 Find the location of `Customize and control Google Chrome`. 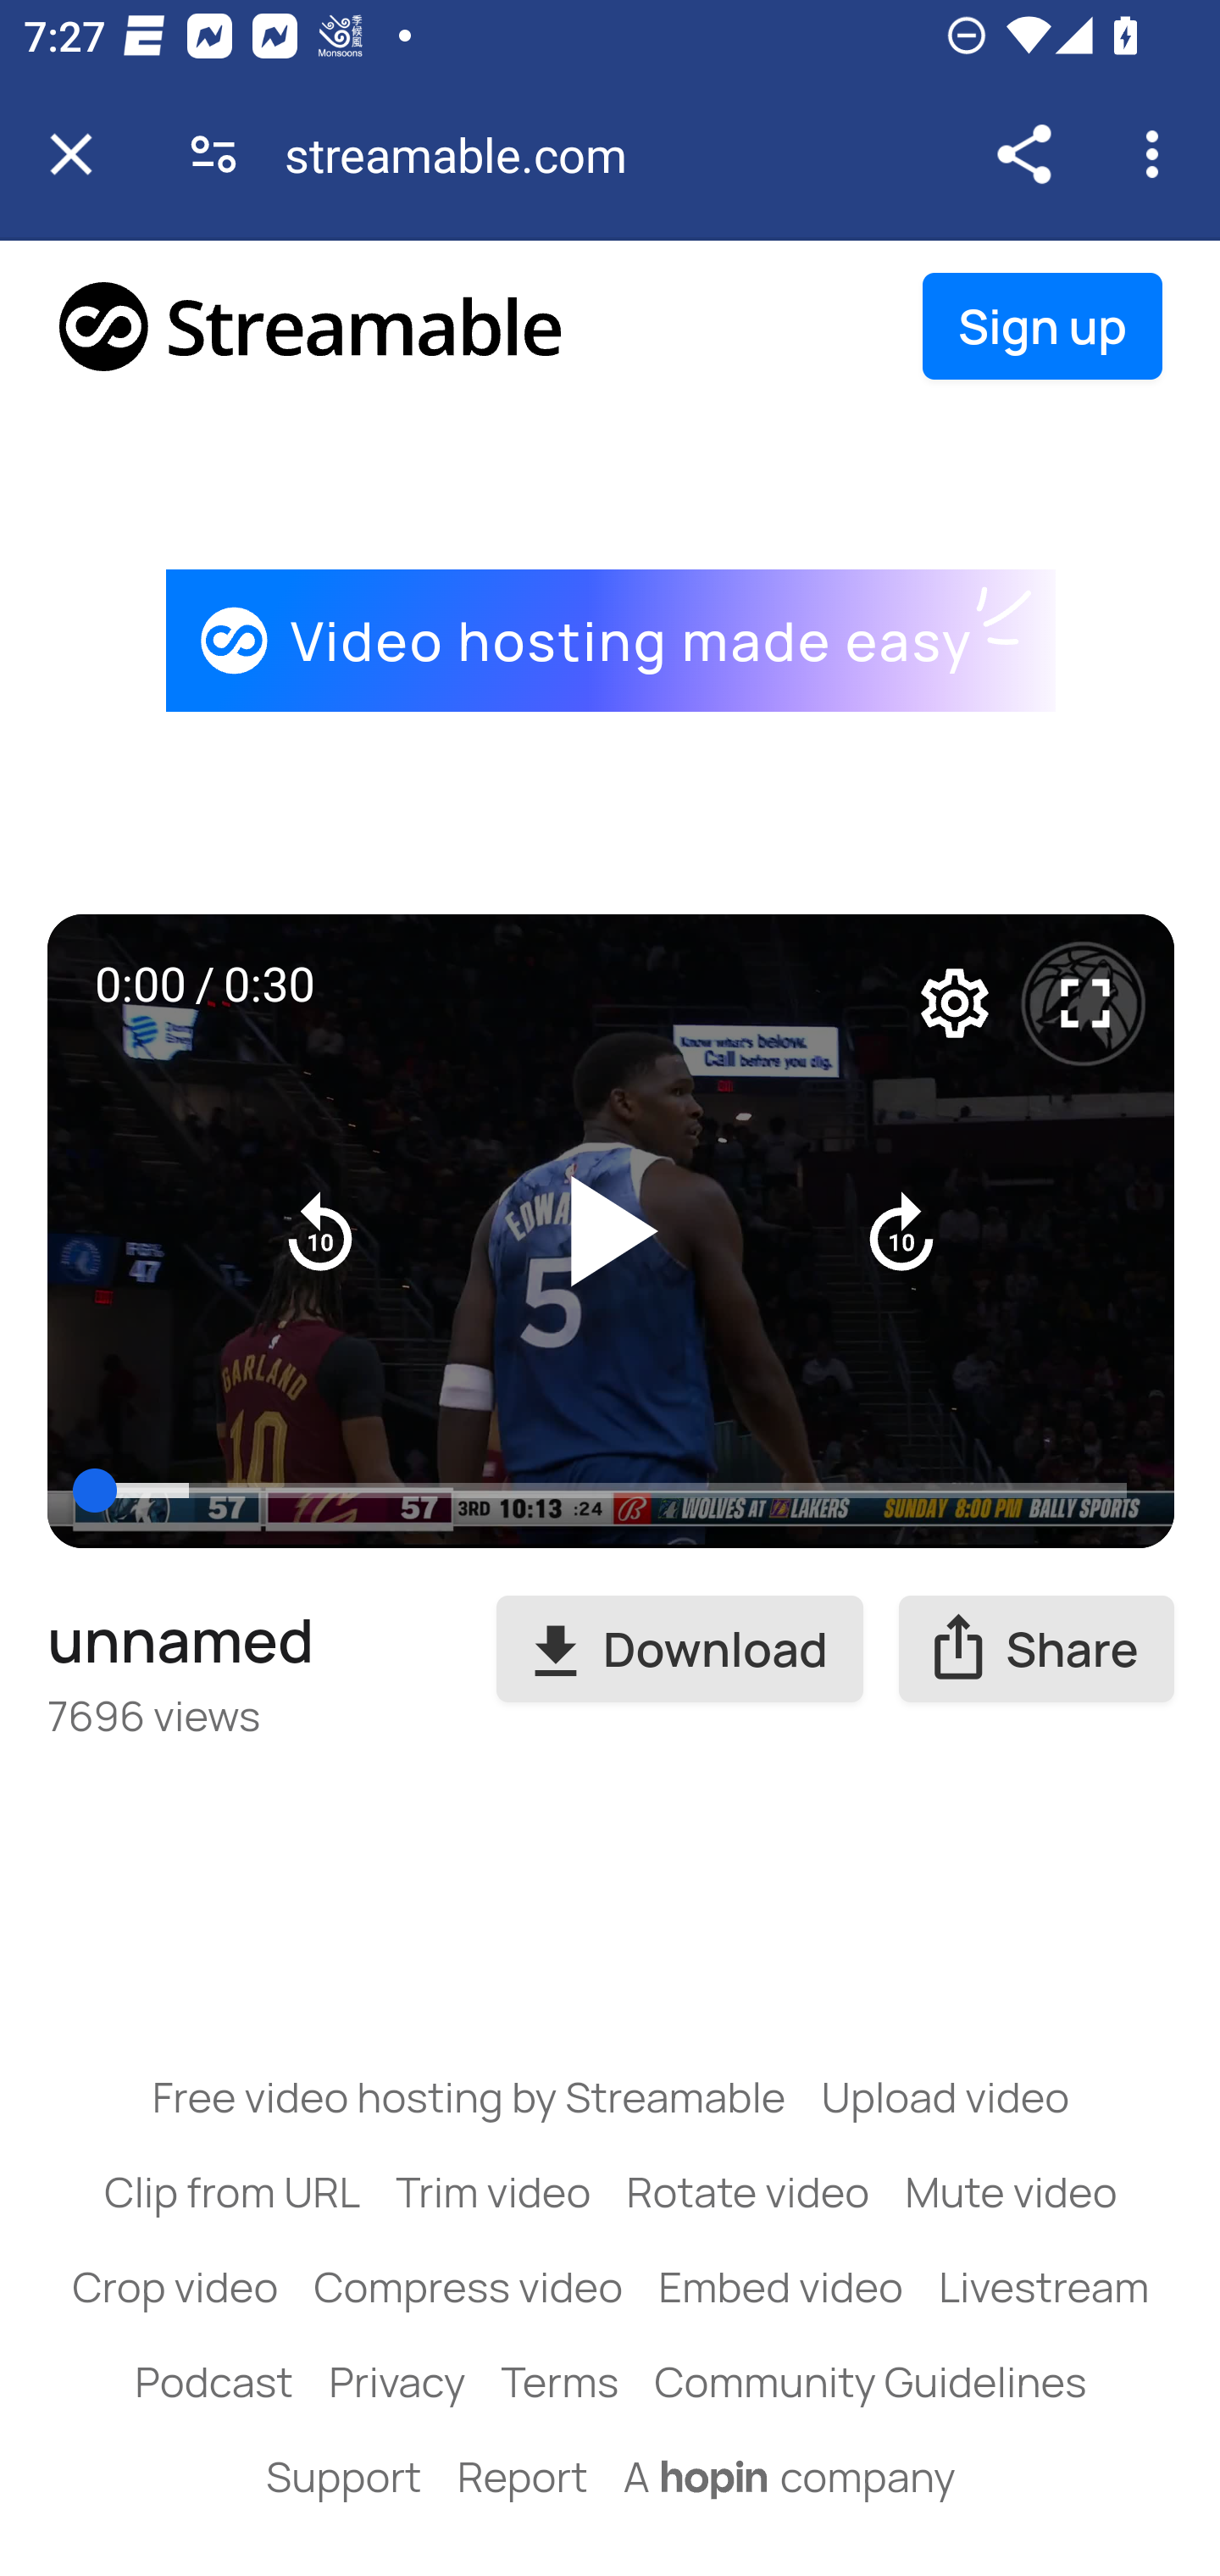

Customize and control Google Chrome is located at coordinates (1157, 154).